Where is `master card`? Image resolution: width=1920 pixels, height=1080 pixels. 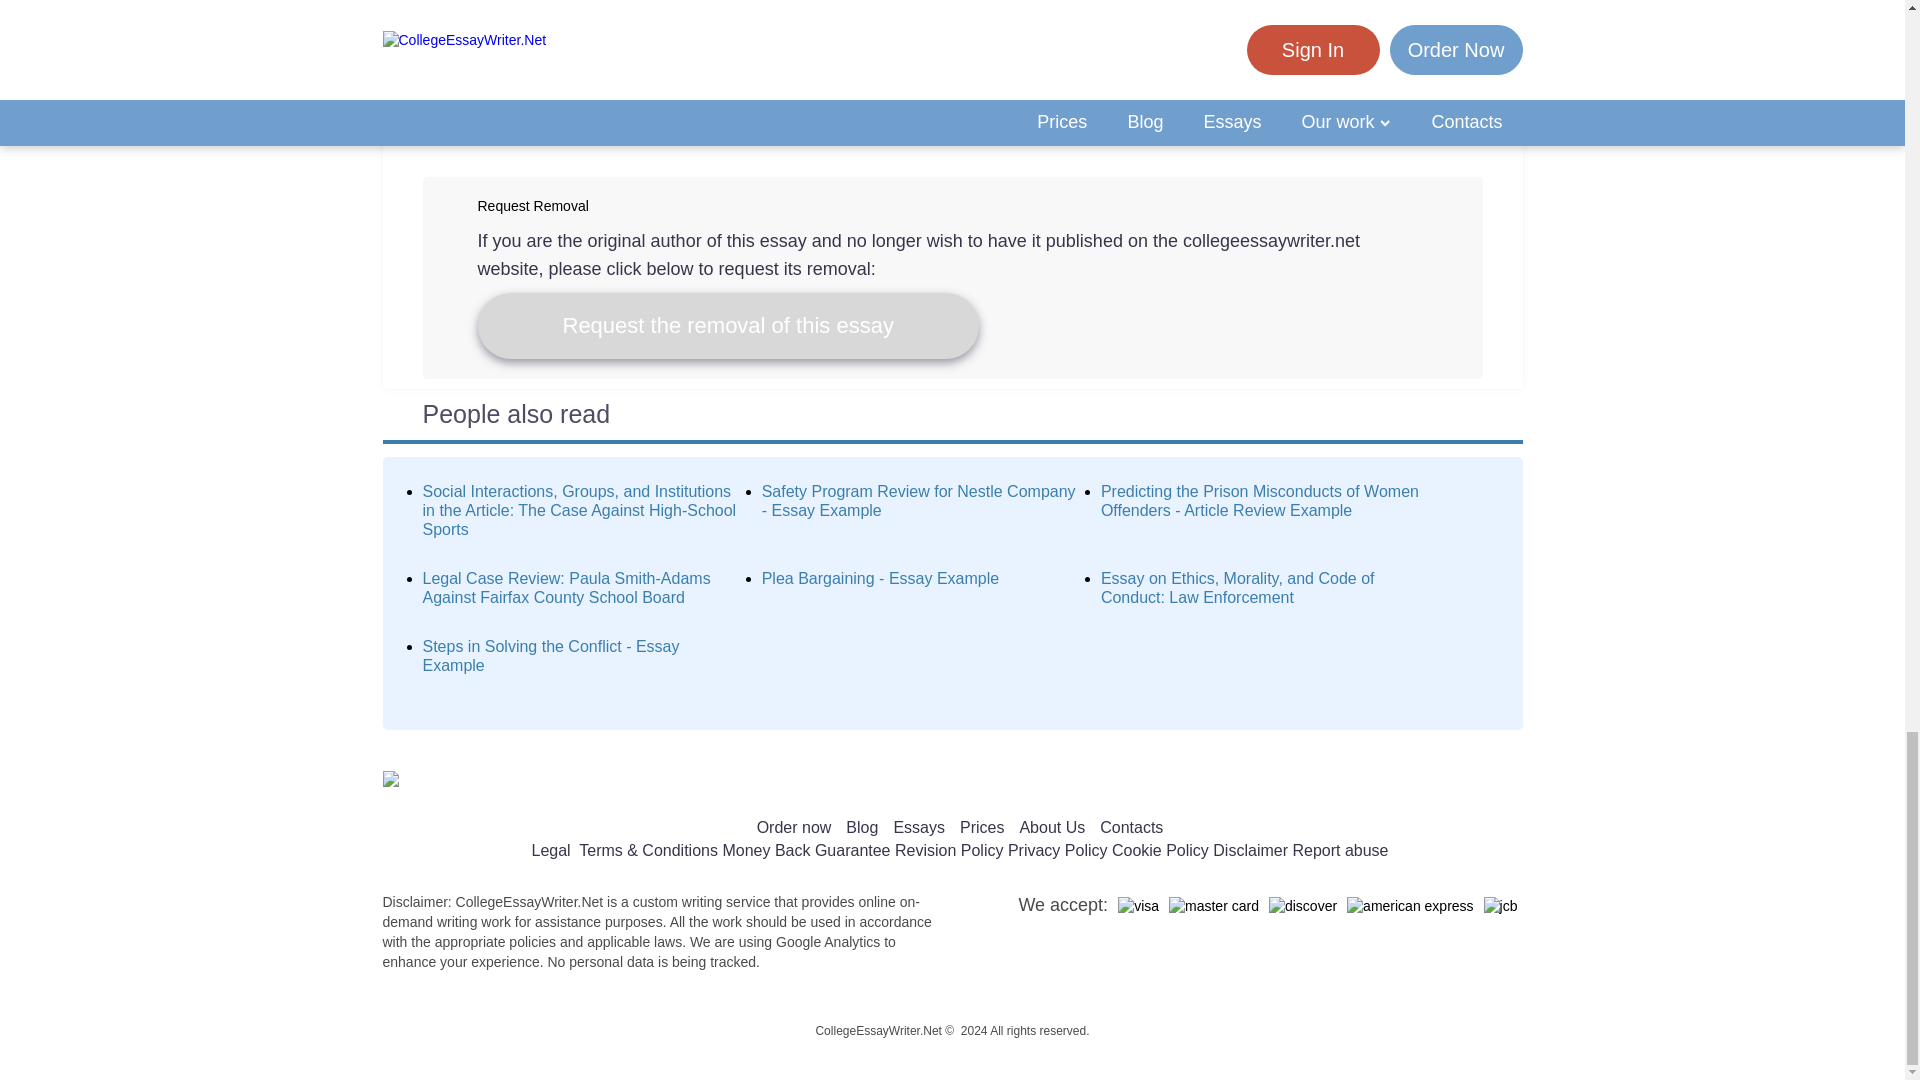 master card is located at coordinates (1214, 906).